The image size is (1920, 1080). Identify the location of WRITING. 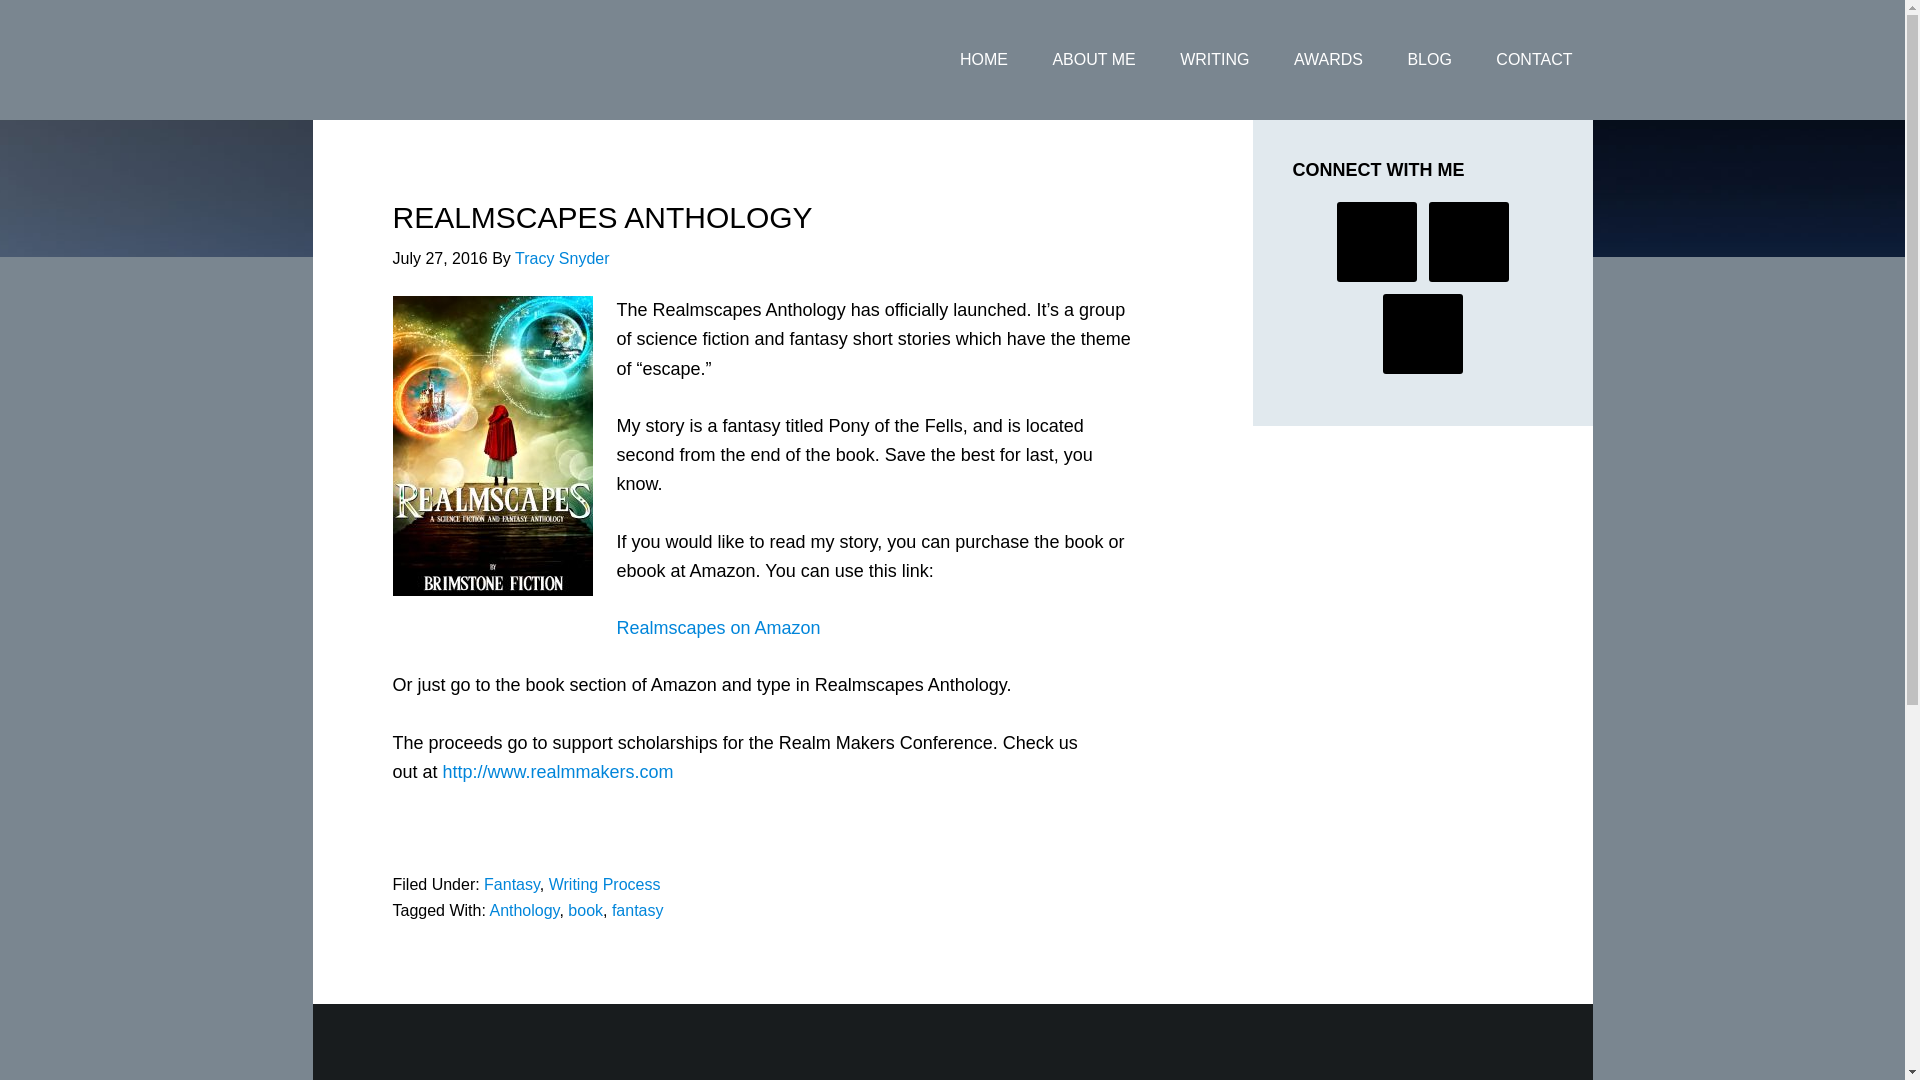
(1214, 60).